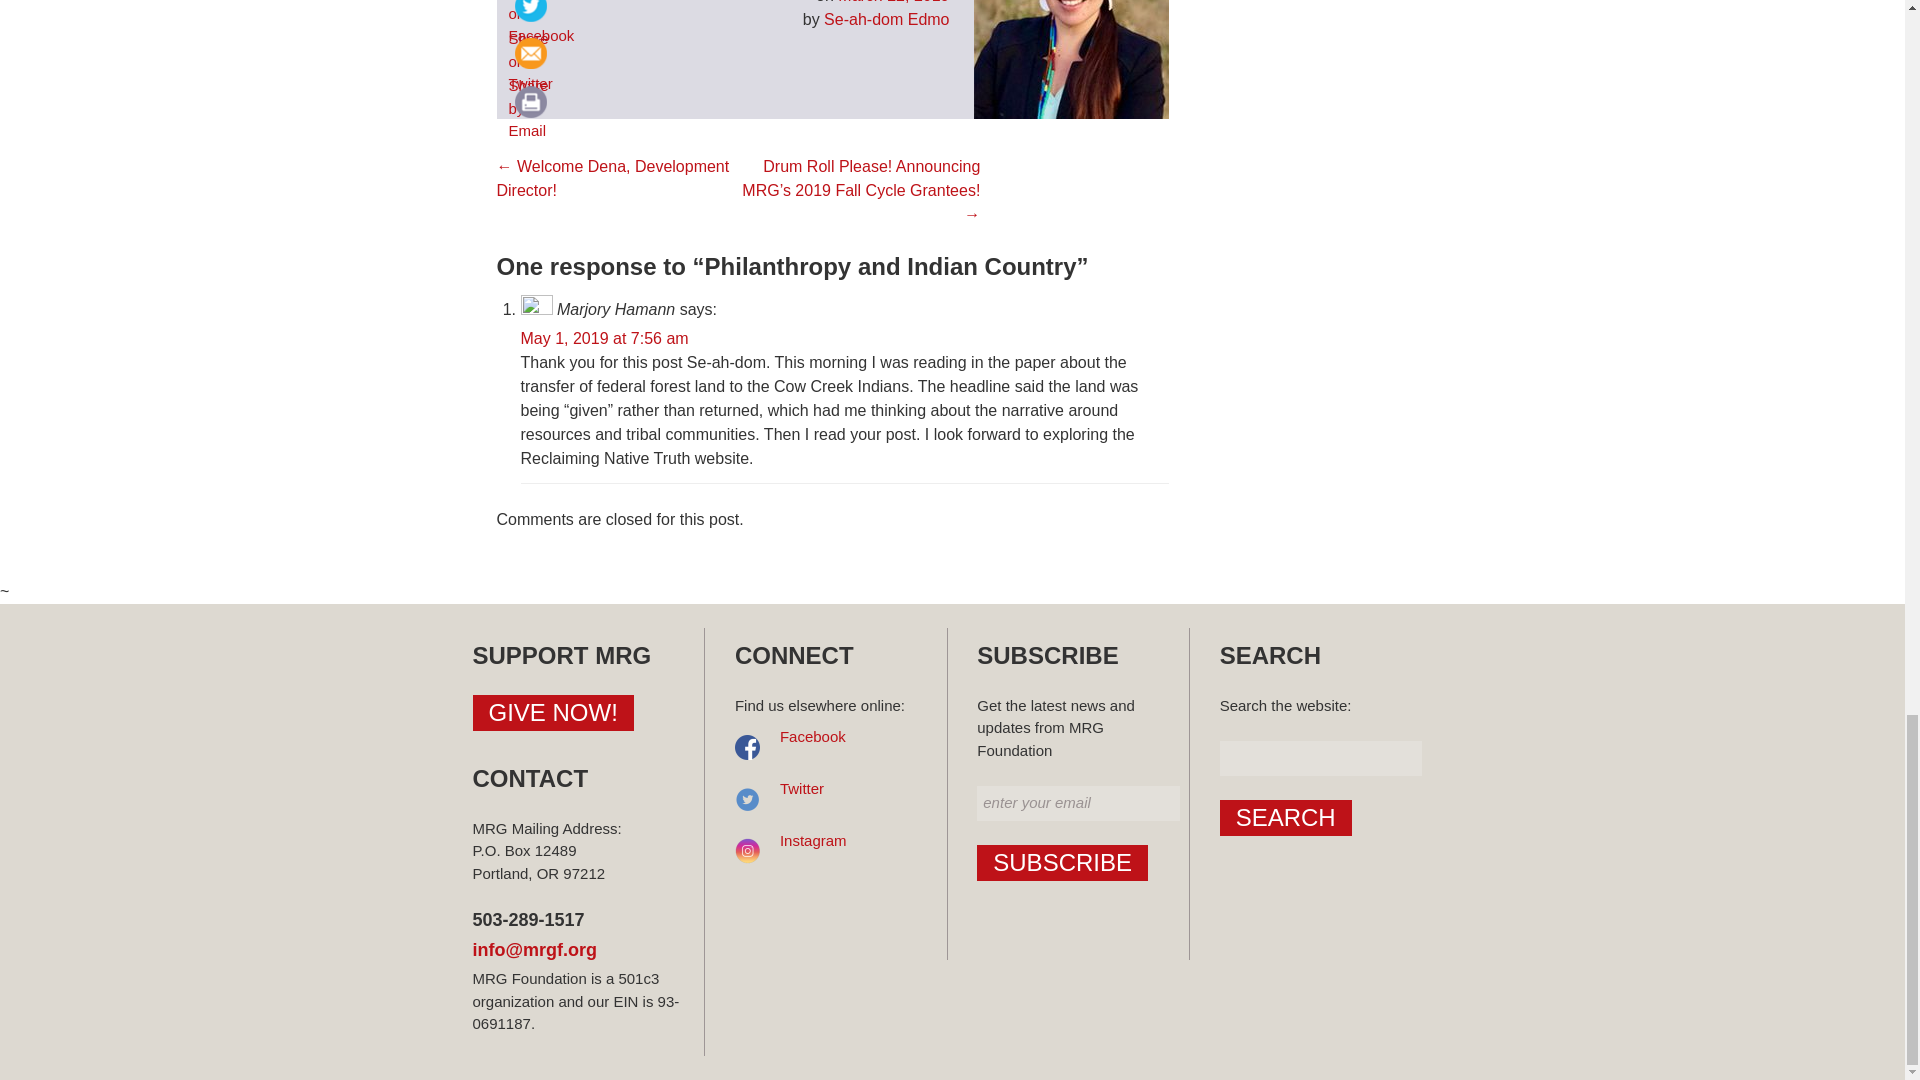  I want to click on Search, so click(1285, 818).